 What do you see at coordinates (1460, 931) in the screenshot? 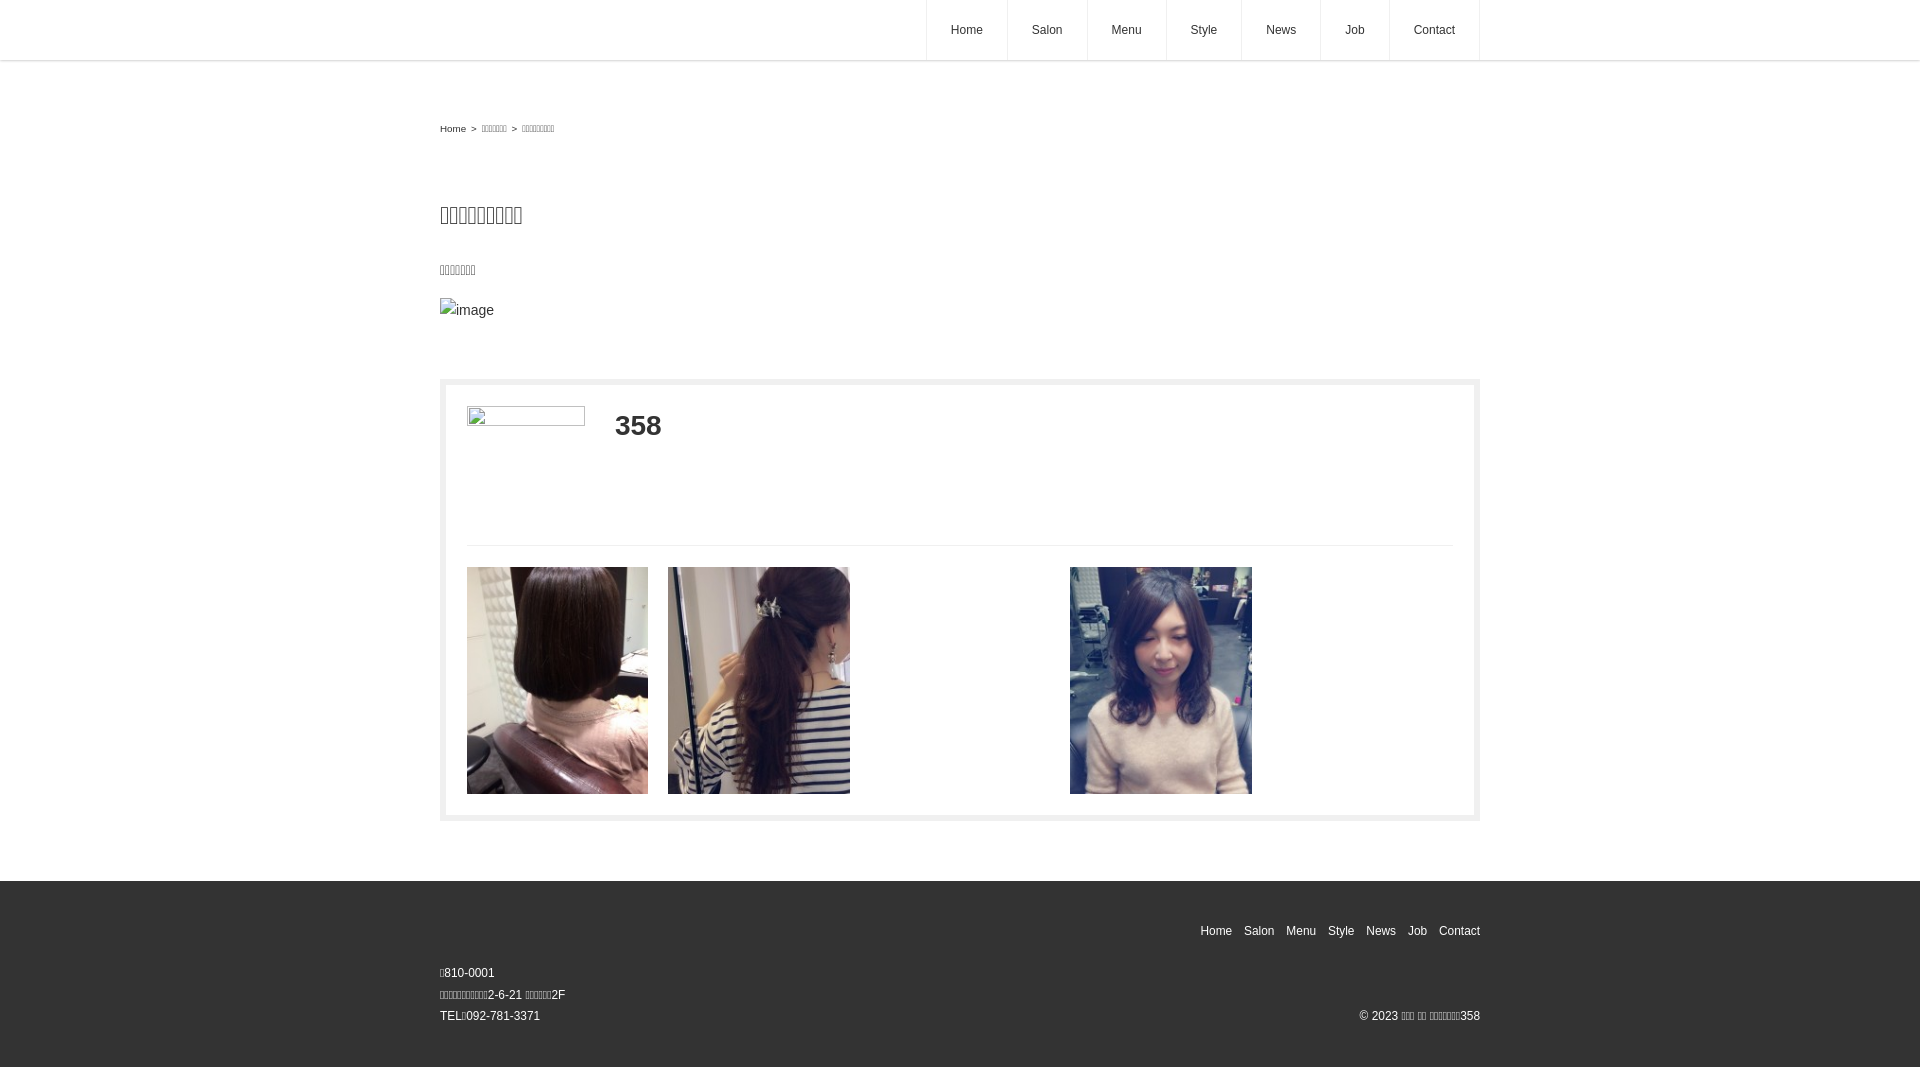
I see `Contact` at bounding box center [1460, 931].